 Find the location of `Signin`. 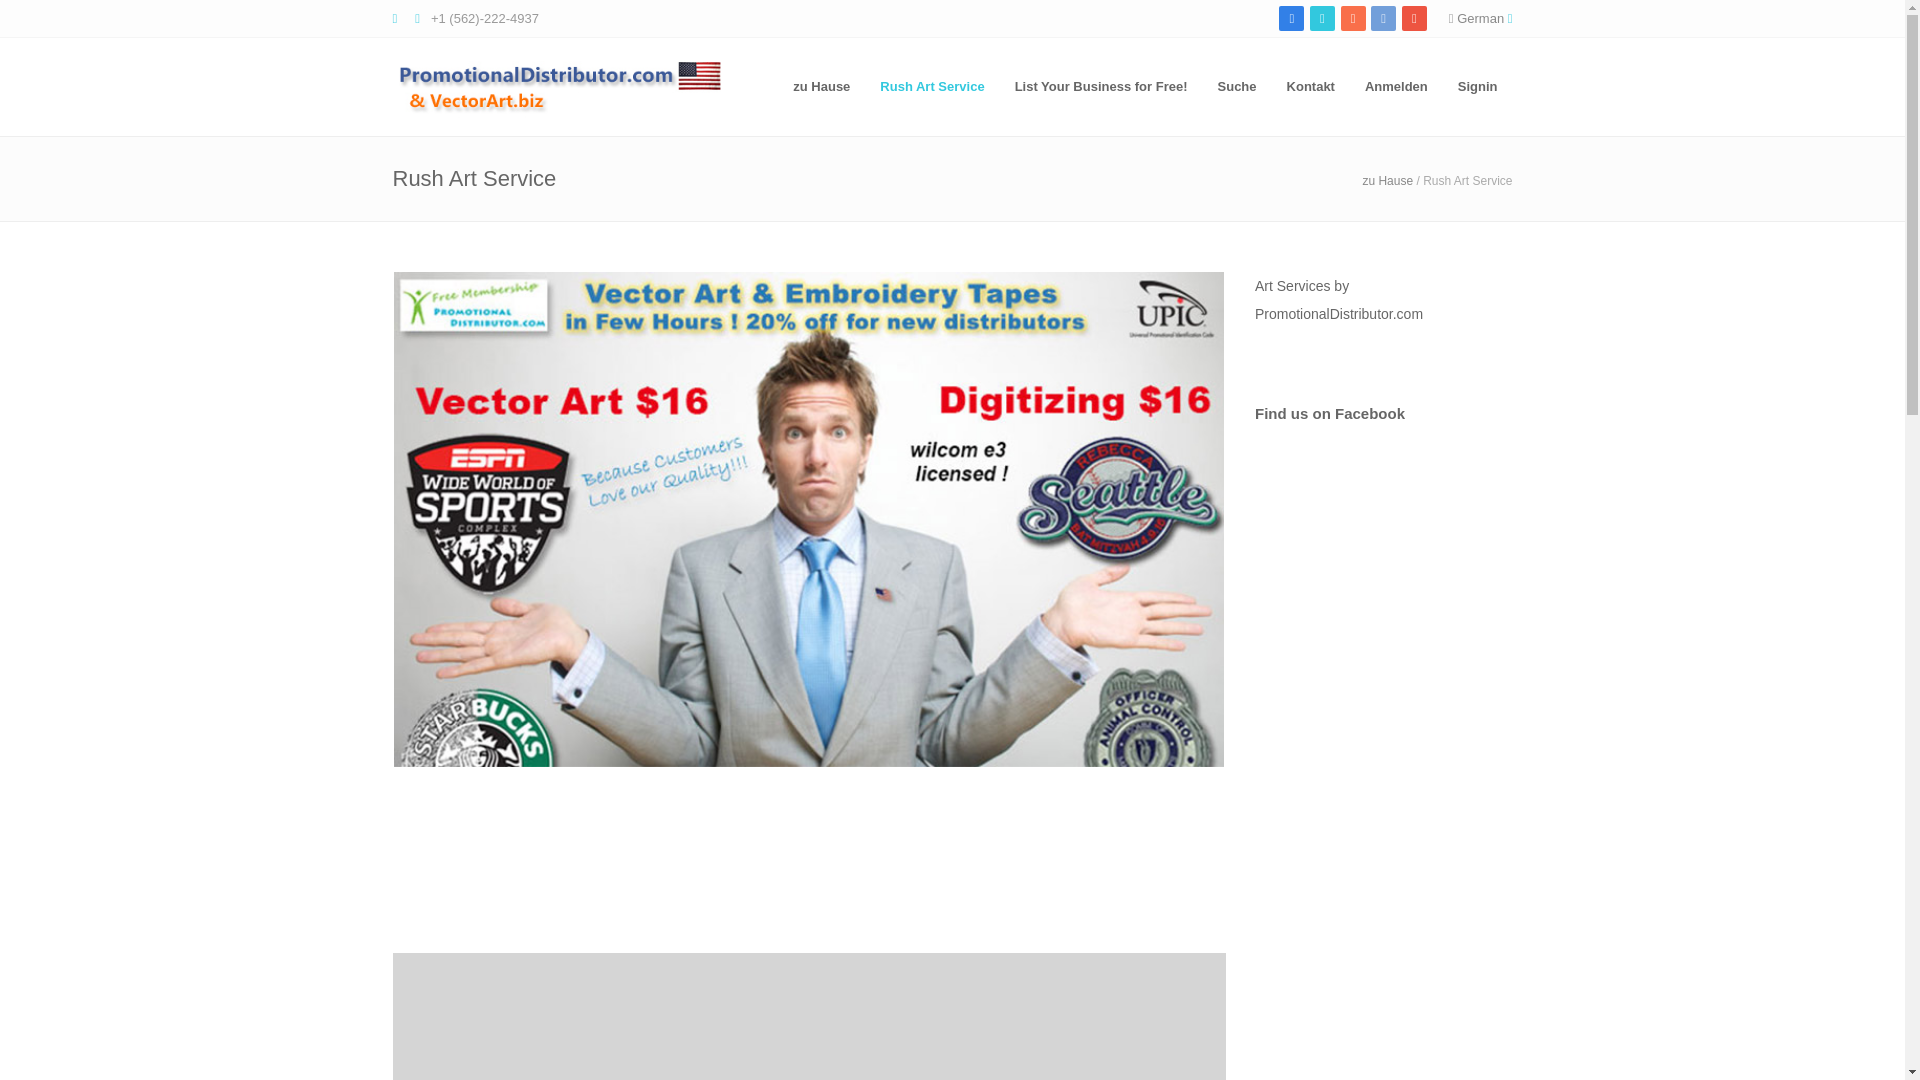

Signin is located at coordinates (1478, 86).